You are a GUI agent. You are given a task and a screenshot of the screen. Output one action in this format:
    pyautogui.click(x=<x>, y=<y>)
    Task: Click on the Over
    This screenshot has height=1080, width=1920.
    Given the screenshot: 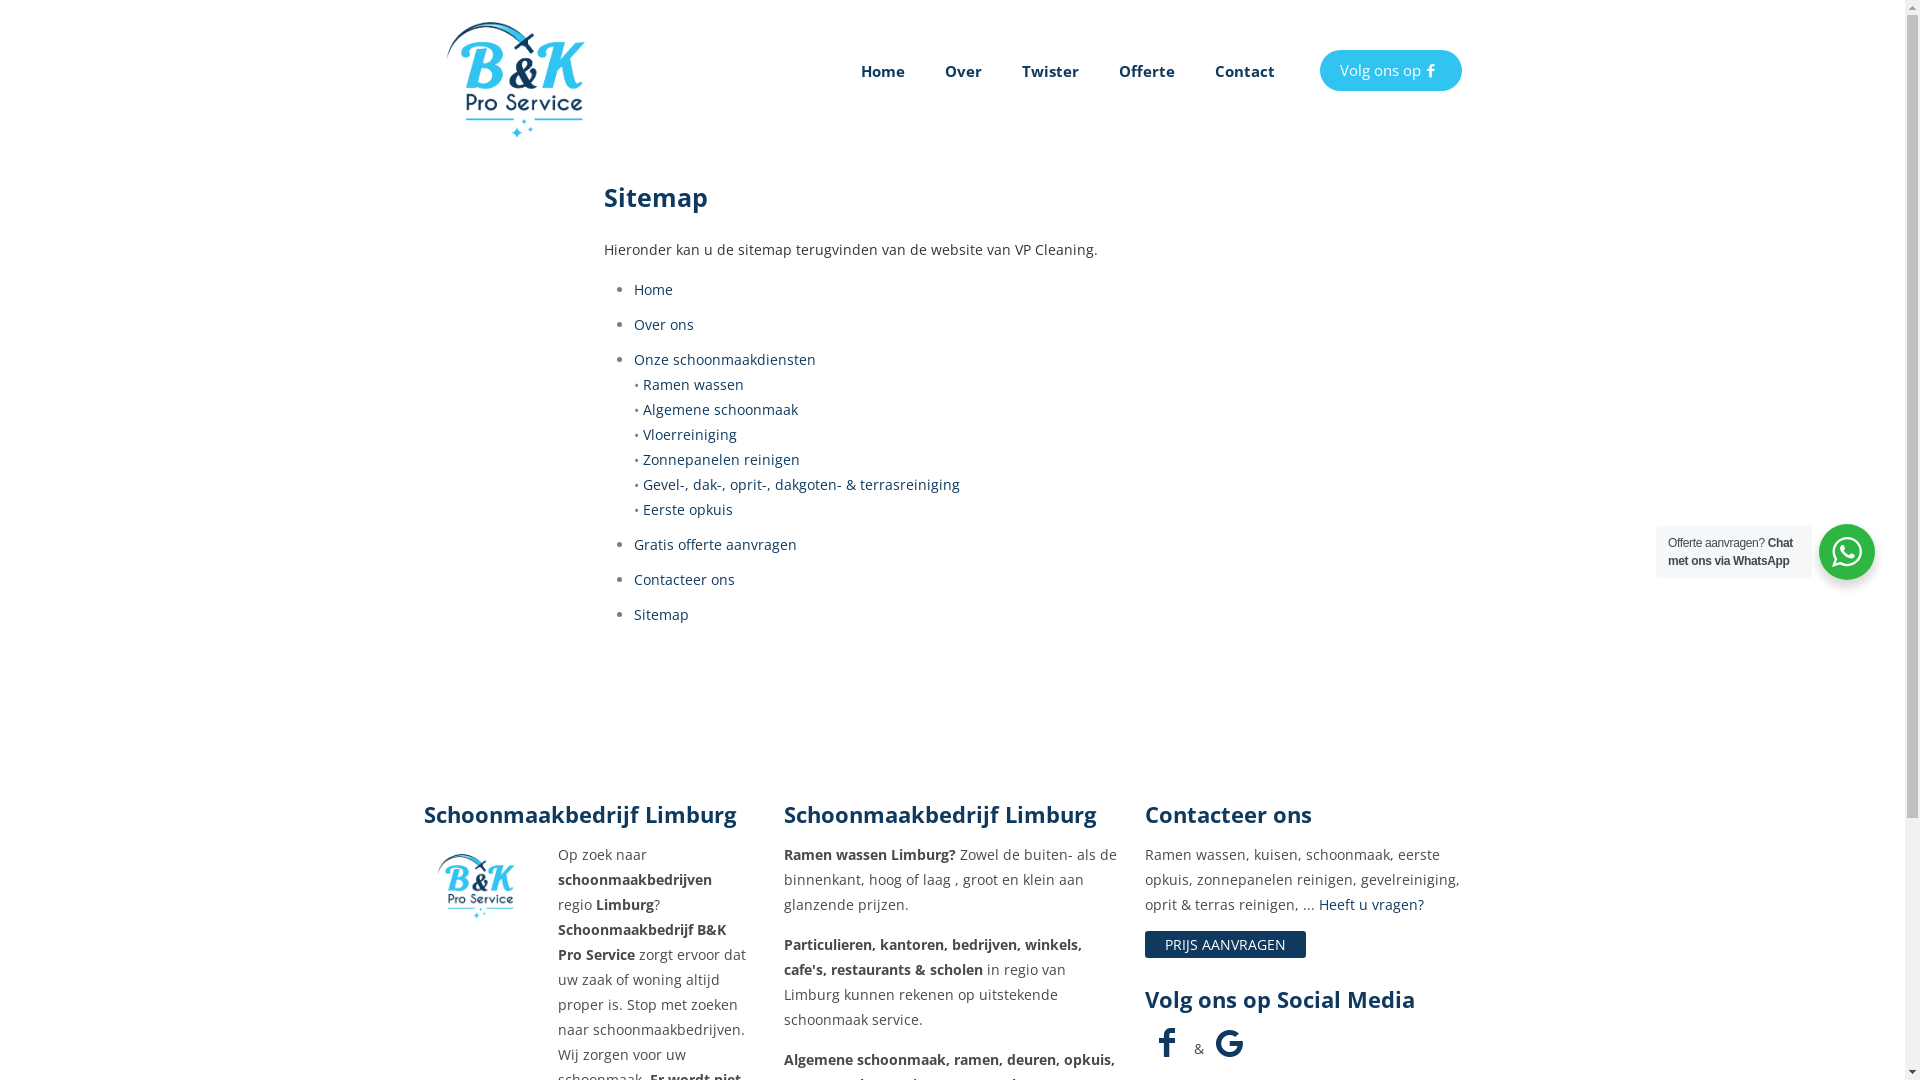 What is the action you would take?
    pyautogui.click(x=962, y=70)
    